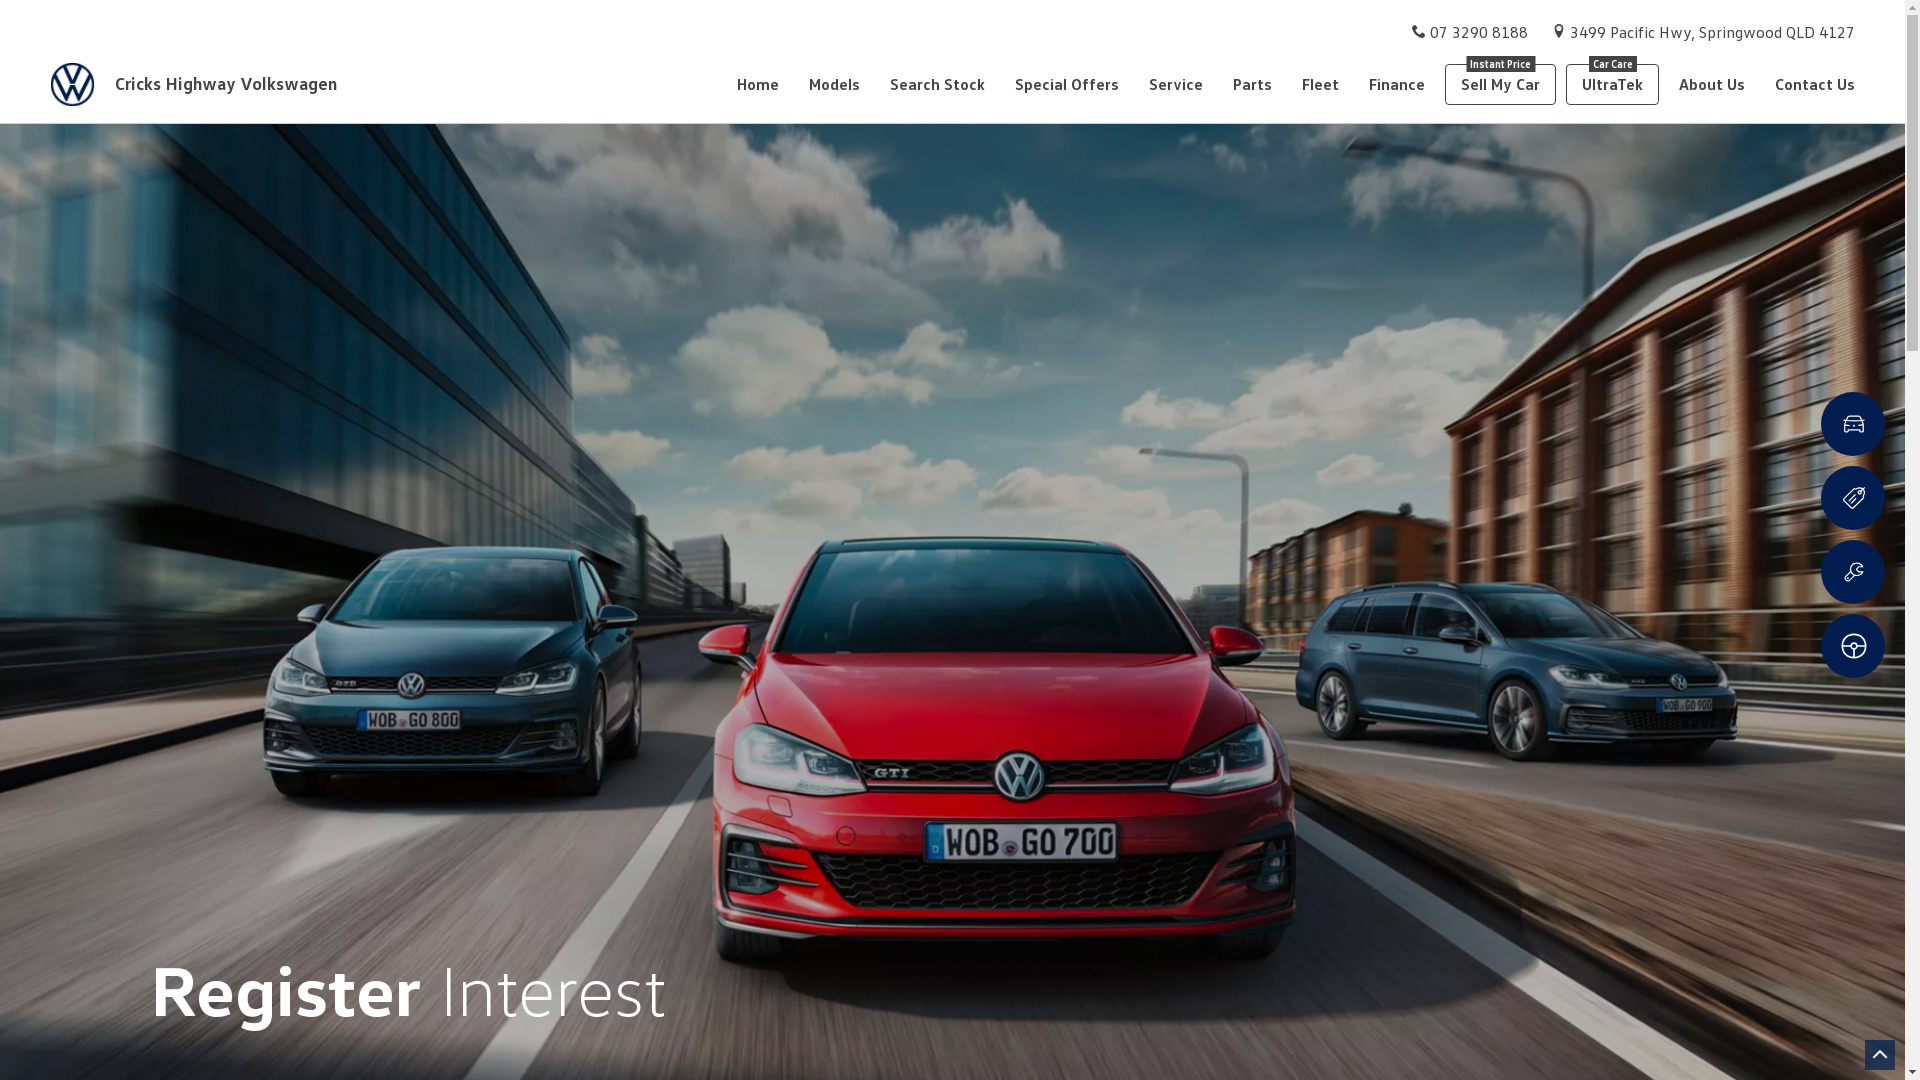 The height and width of the screenshot is (1080, 1920). Describe the element at coordinates (1712, 84) in the screenshot. I see `About Us` at that location.